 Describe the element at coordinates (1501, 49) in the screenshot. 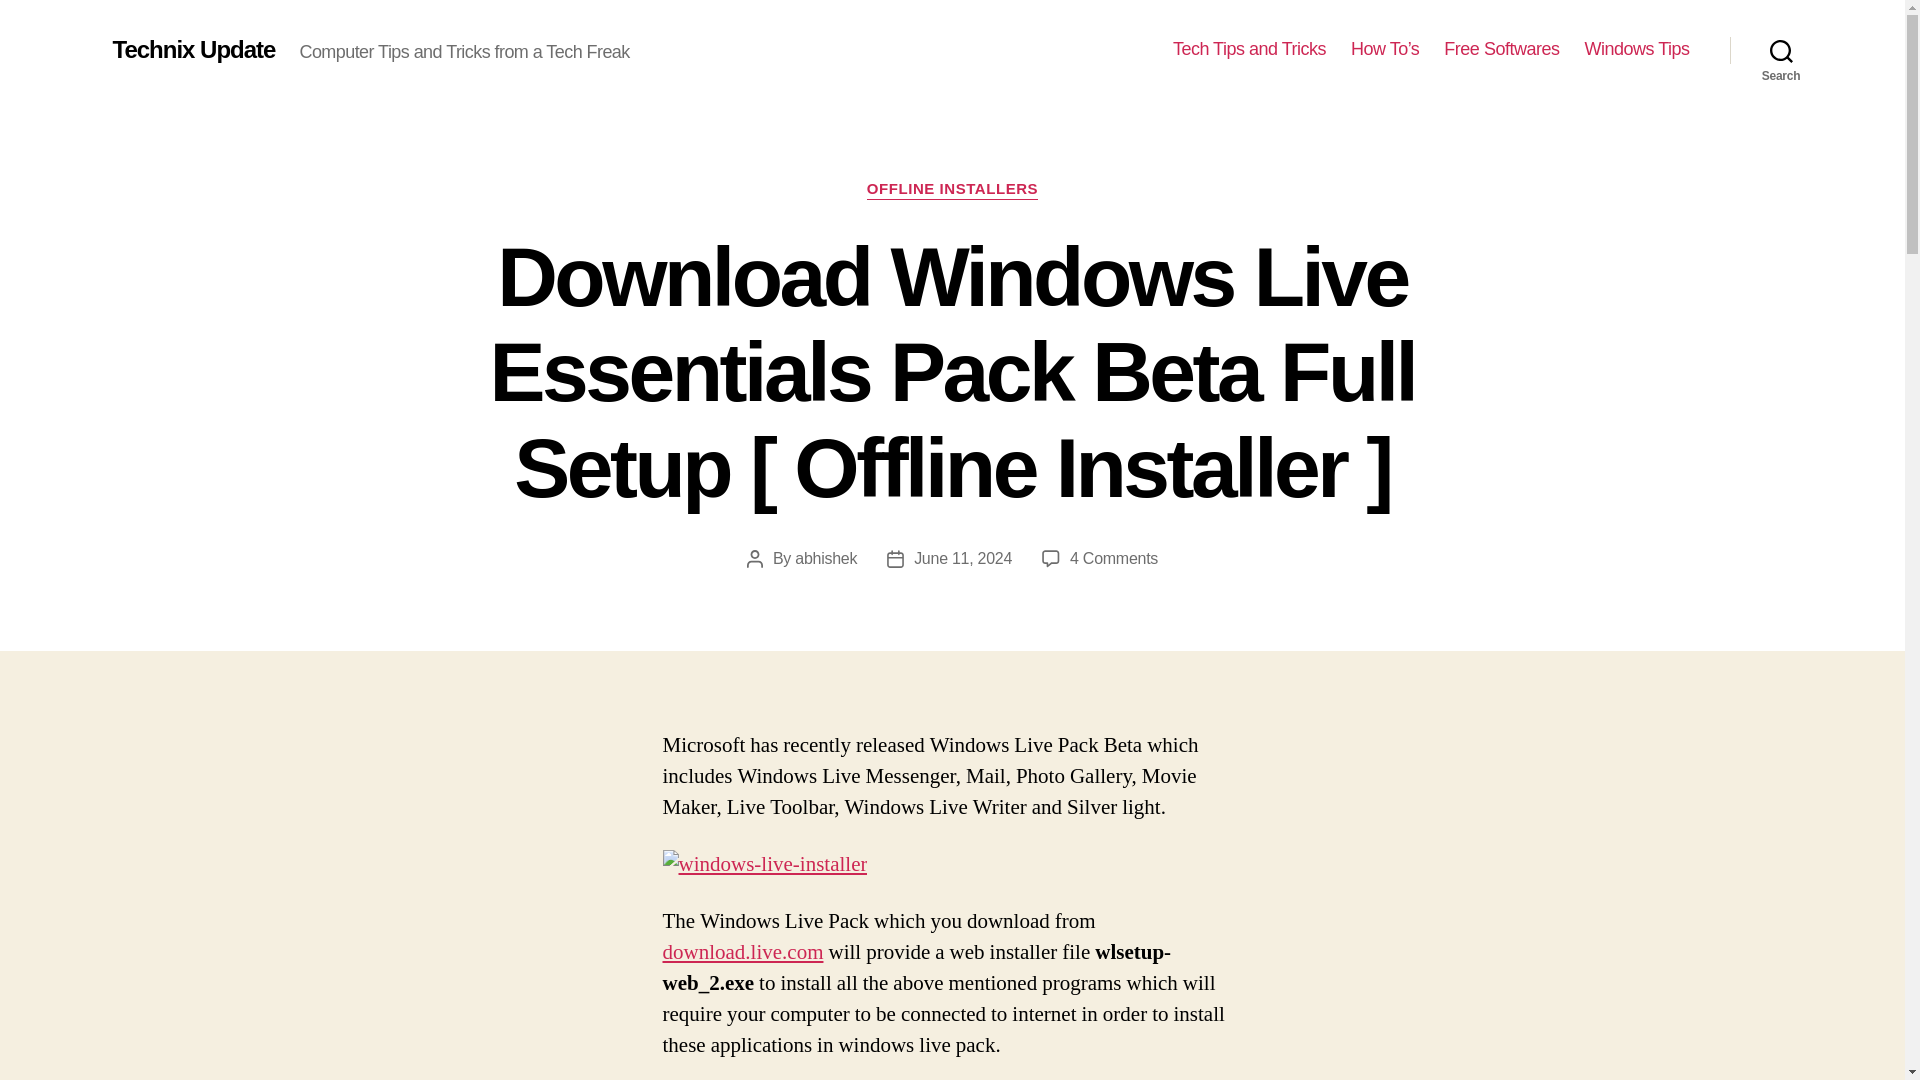

I see `Free Softwares` at that location.